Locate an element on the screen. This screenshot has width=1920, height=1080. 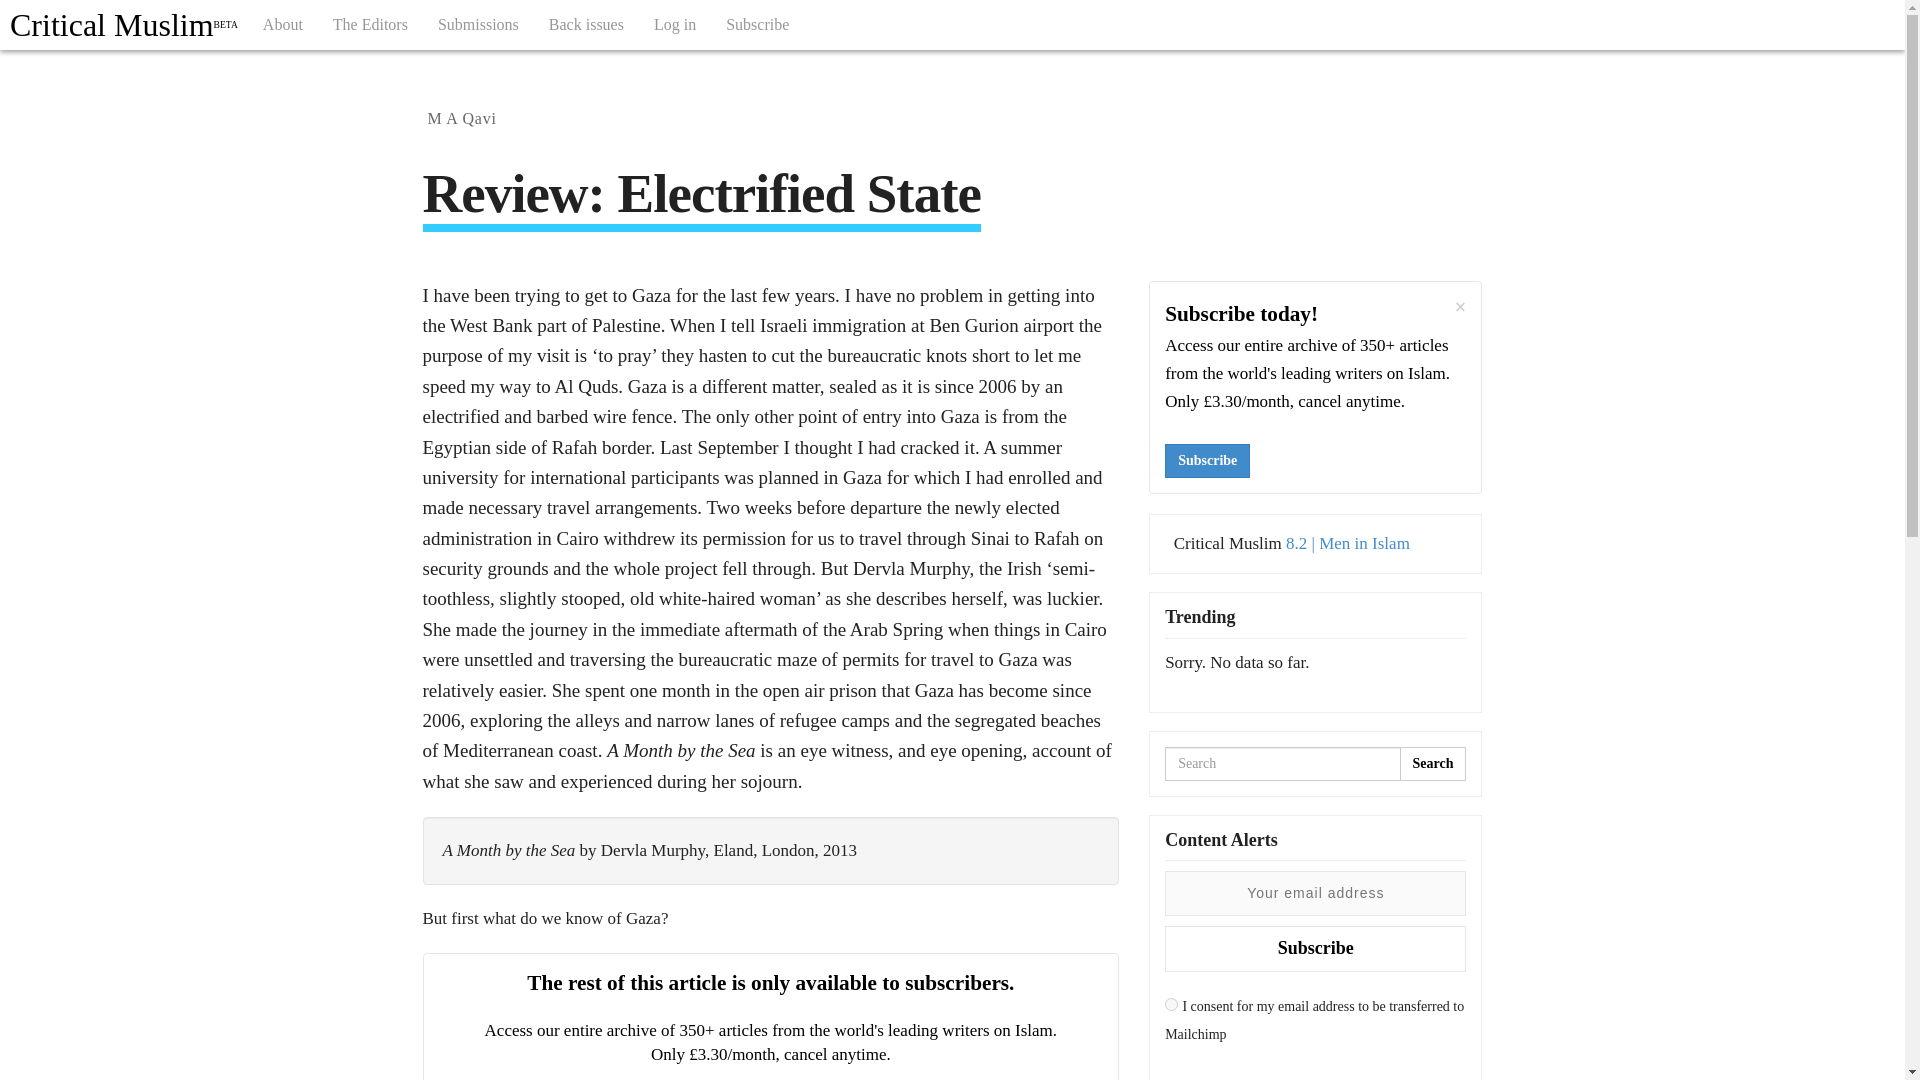
Subscribe is located at coordinates (757, 24).